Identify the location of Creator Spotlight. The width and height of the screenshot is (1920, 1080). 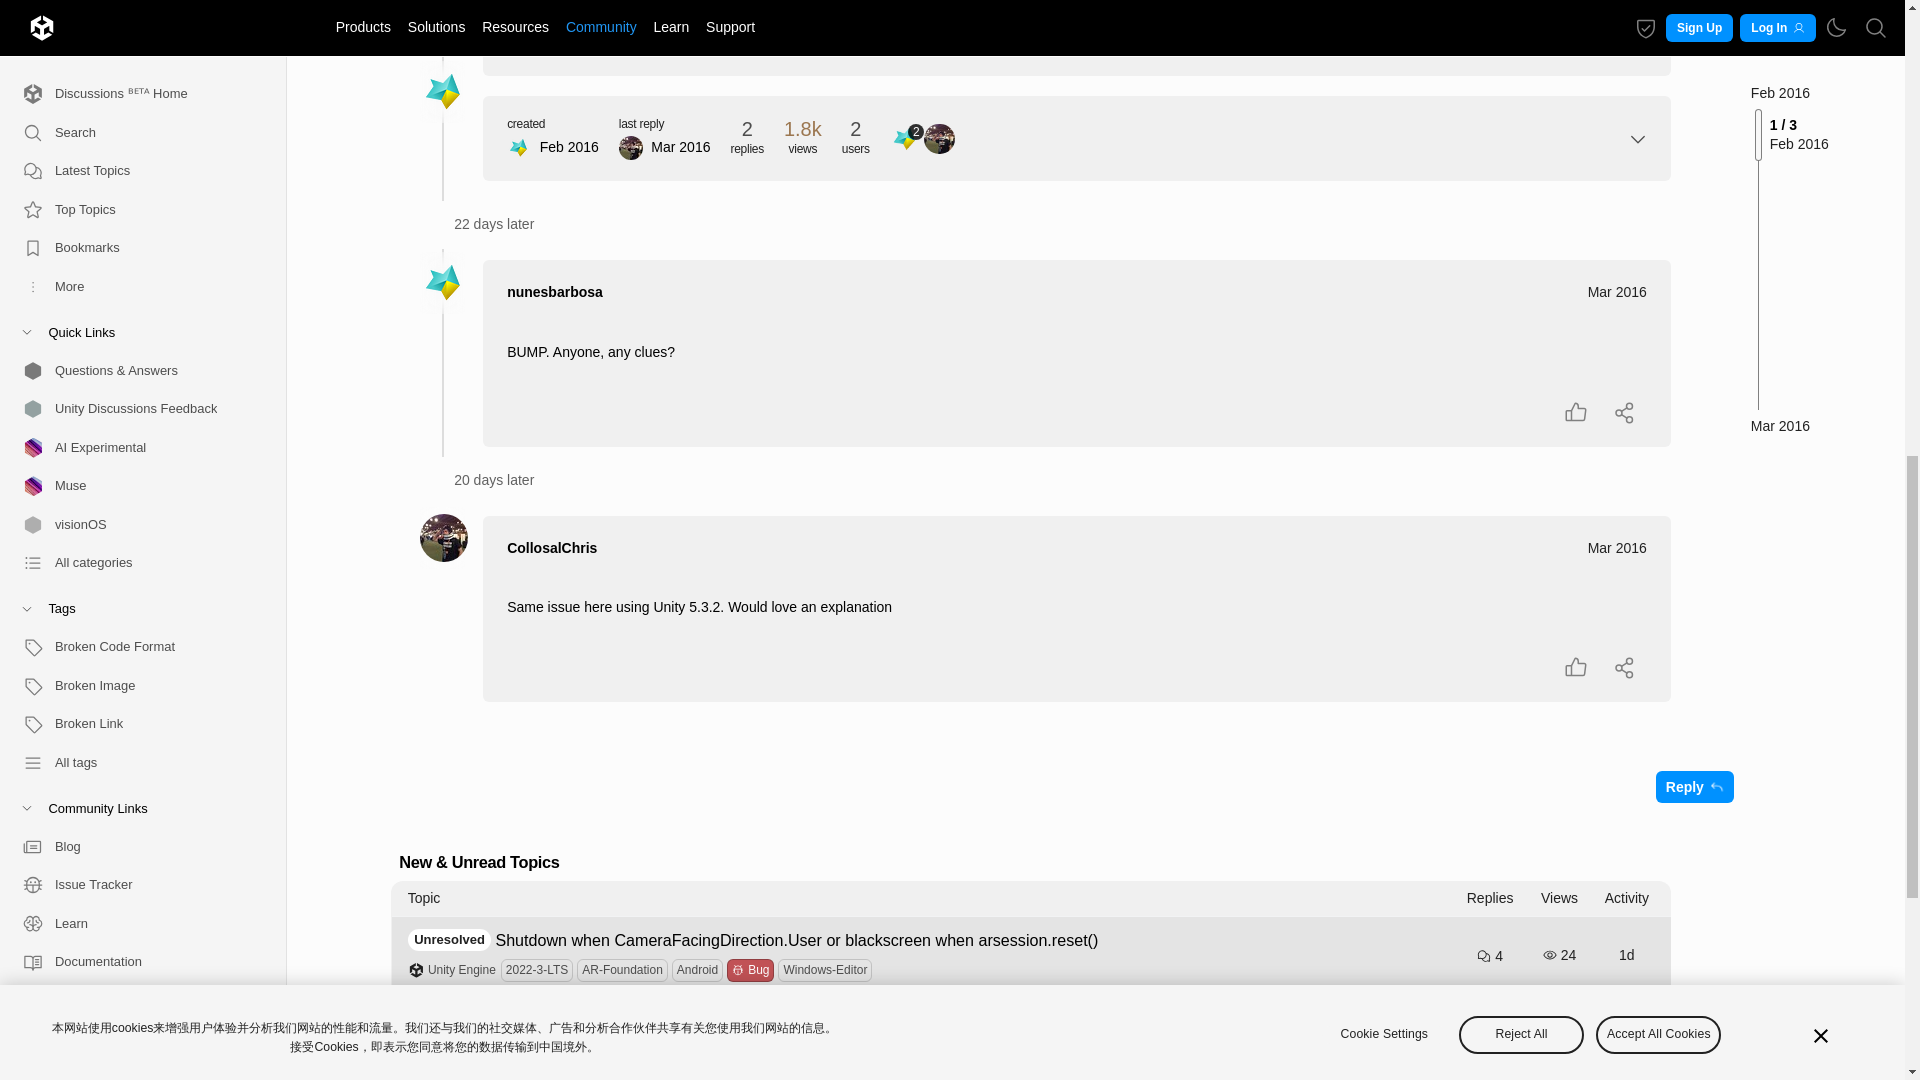
(135, 112).